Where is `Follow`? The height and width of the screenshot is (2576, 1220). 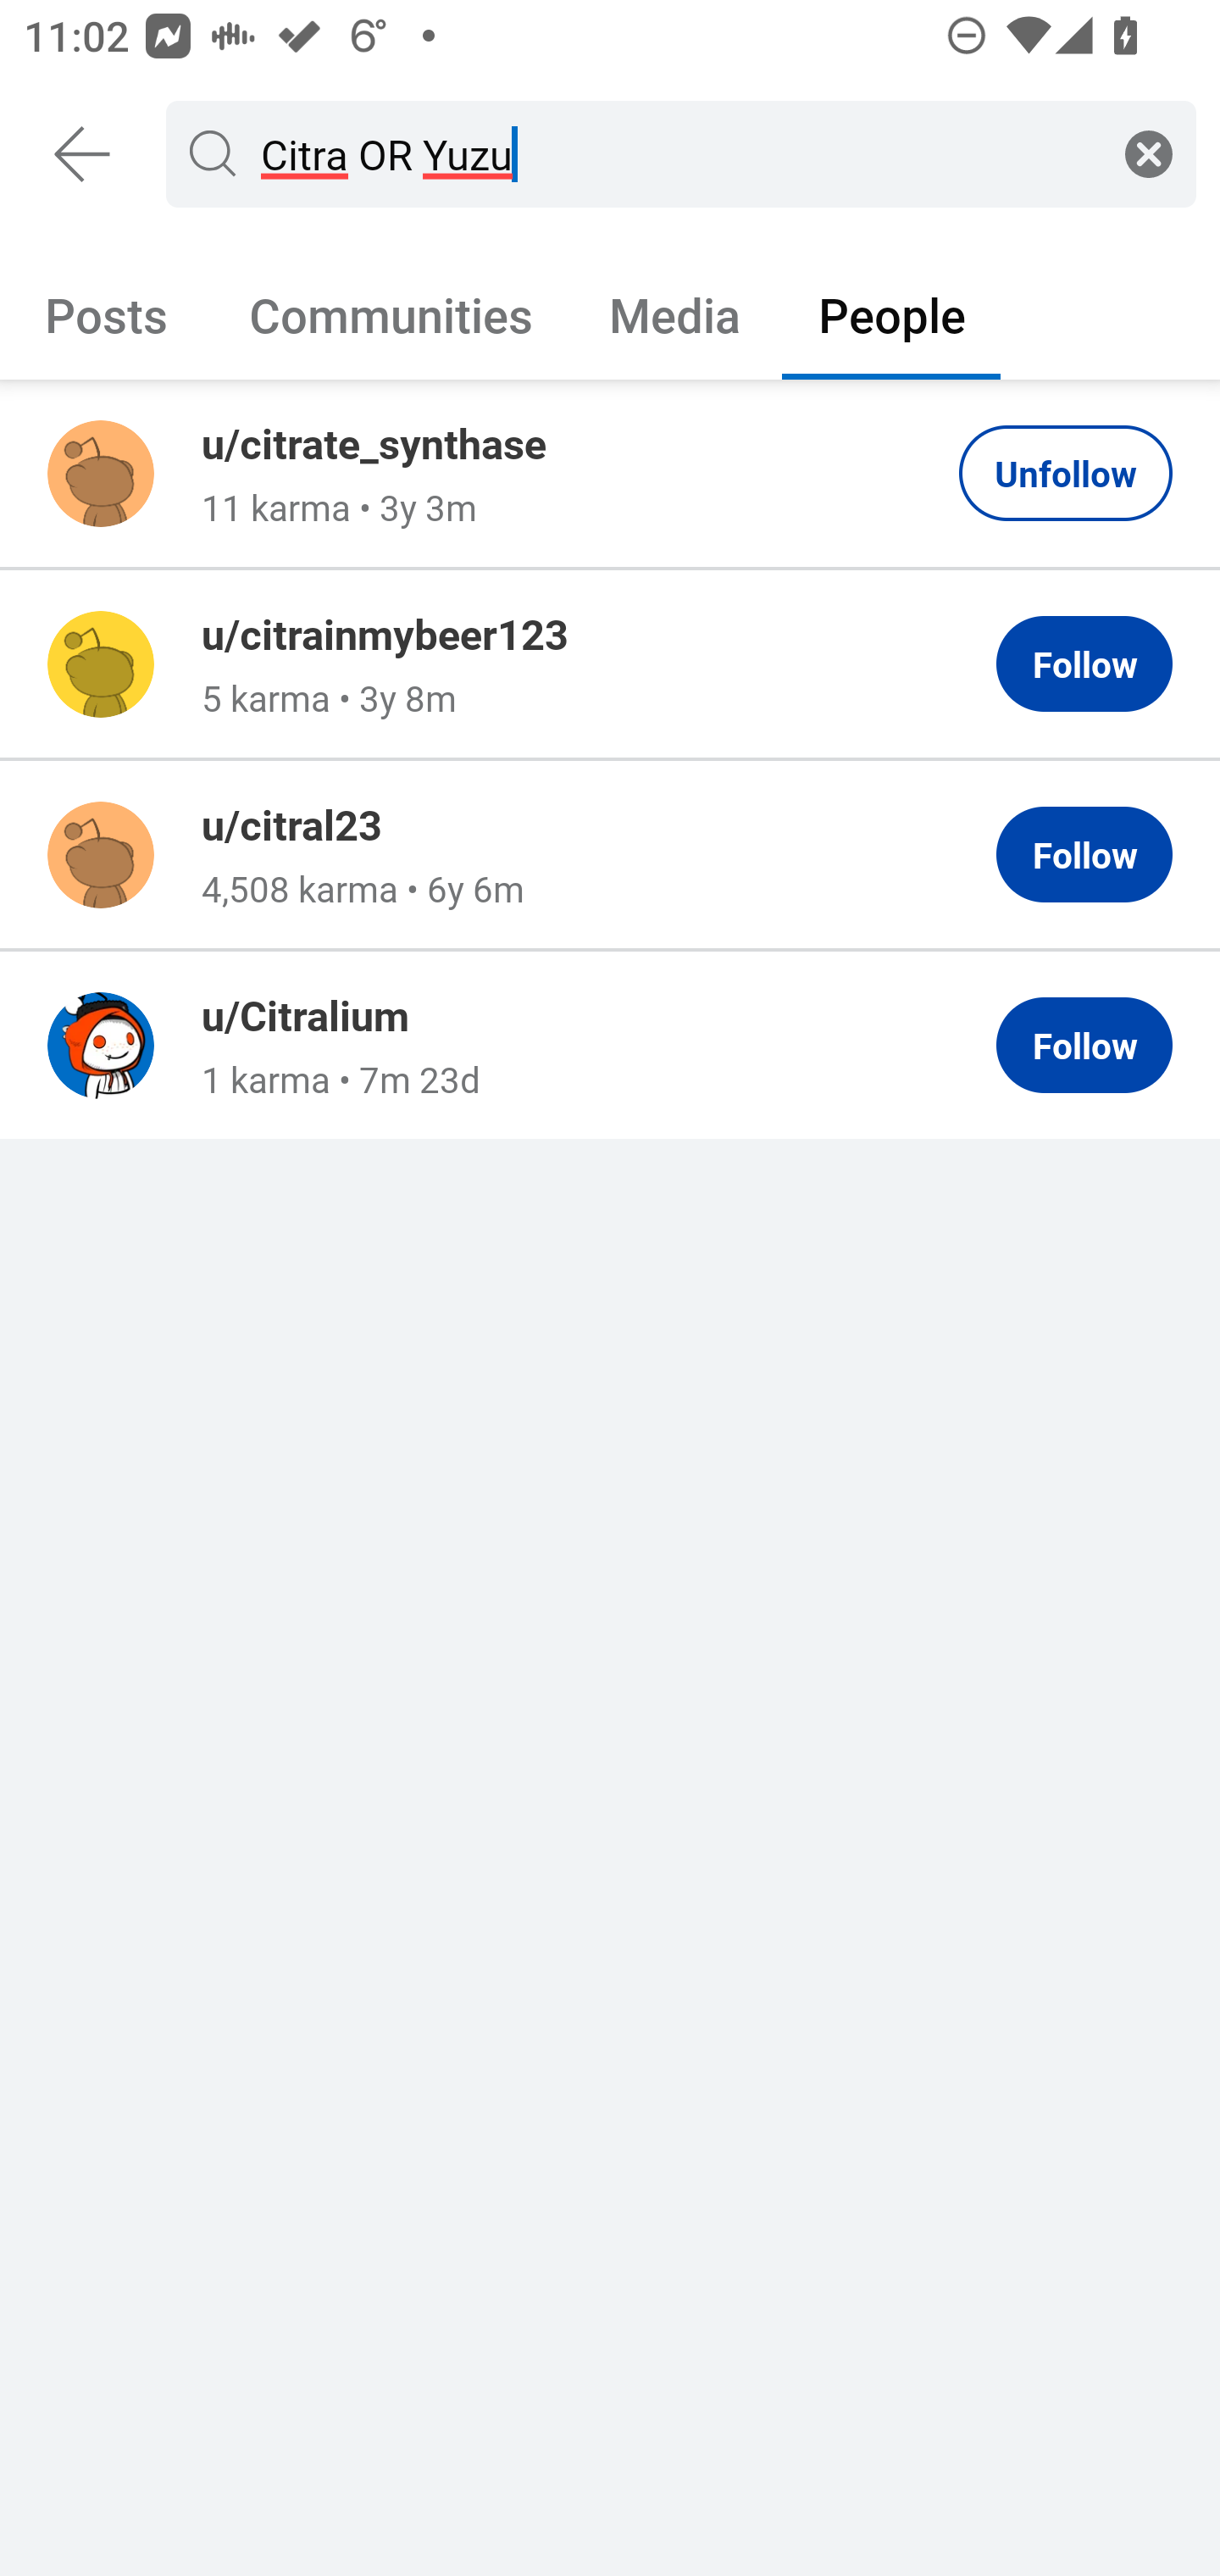
Follow is located at coordinates (1084, 664).